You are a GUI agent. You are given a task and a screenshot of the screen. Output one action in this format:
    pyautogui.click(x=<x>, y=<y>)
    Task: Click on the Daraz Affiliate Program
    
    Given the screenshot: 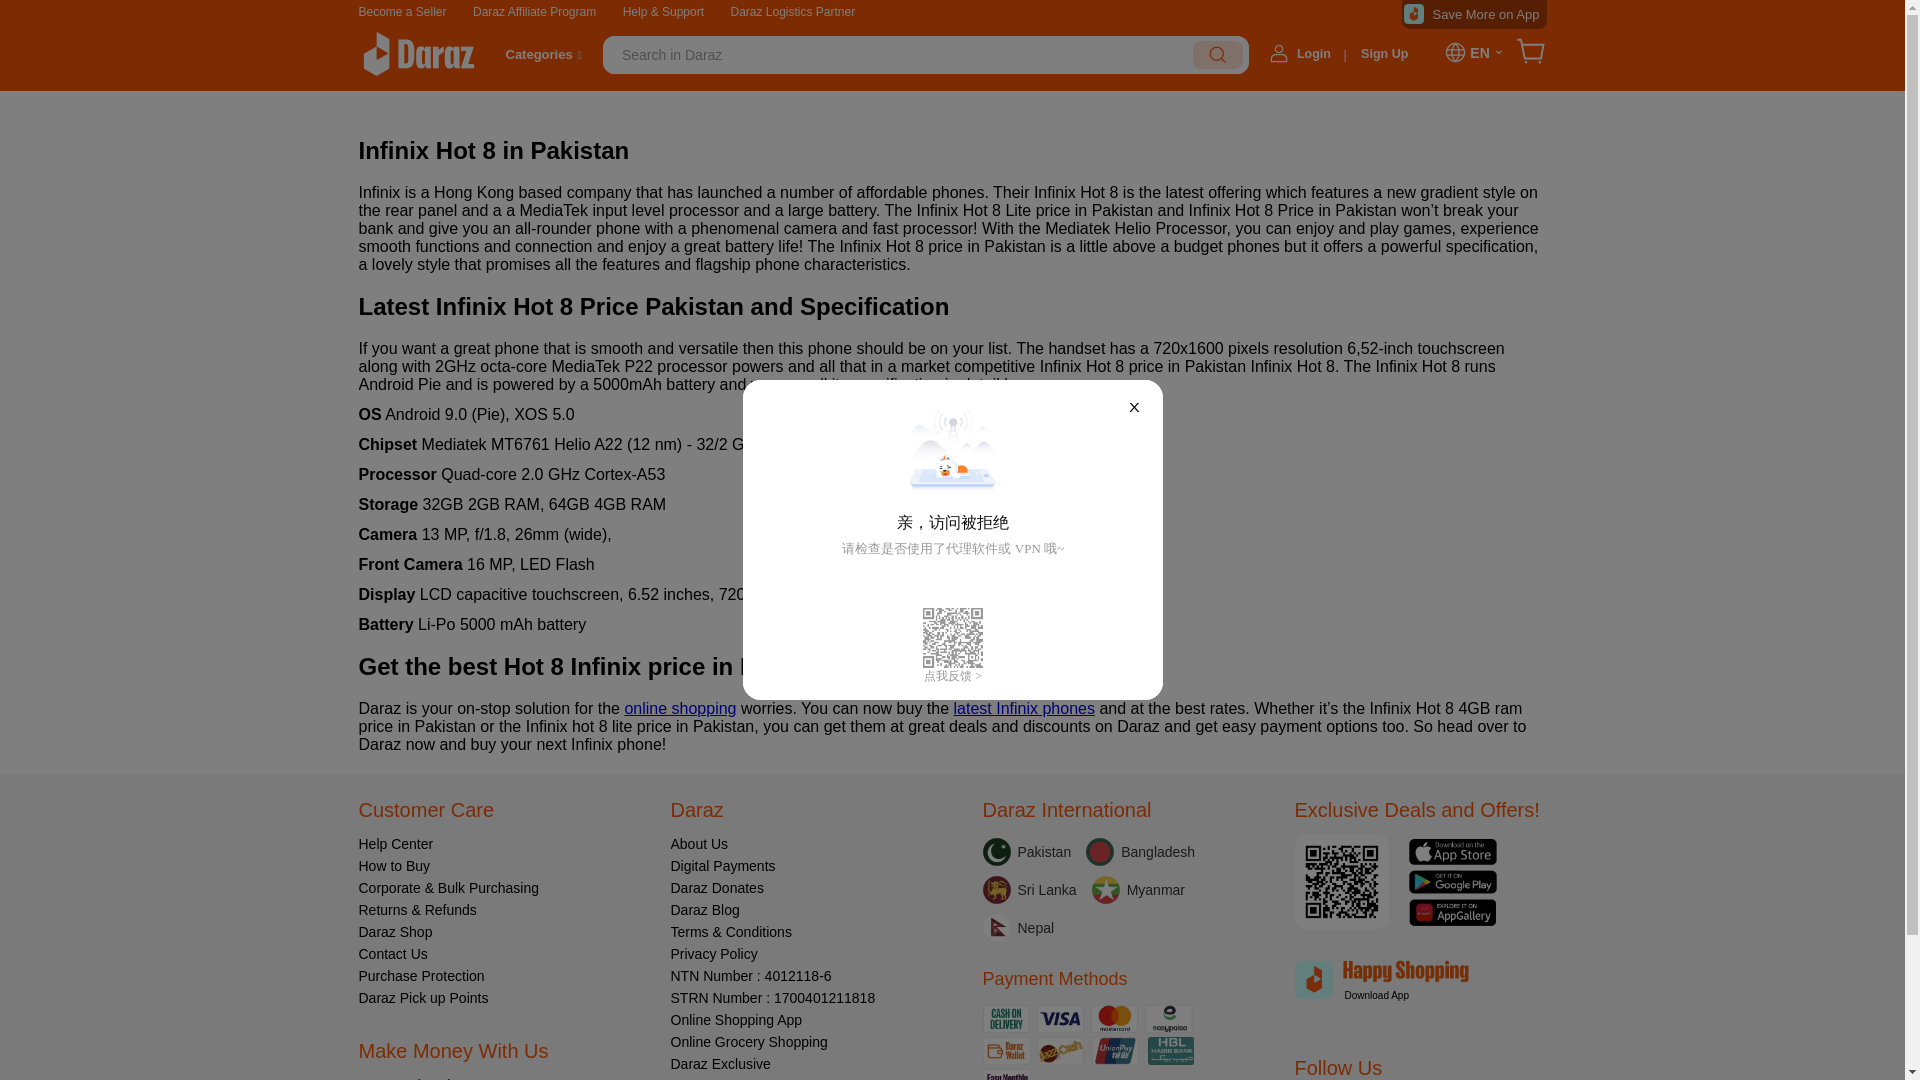 What is the action you would take?
    pyautogui.click(x=534, y=12)
    